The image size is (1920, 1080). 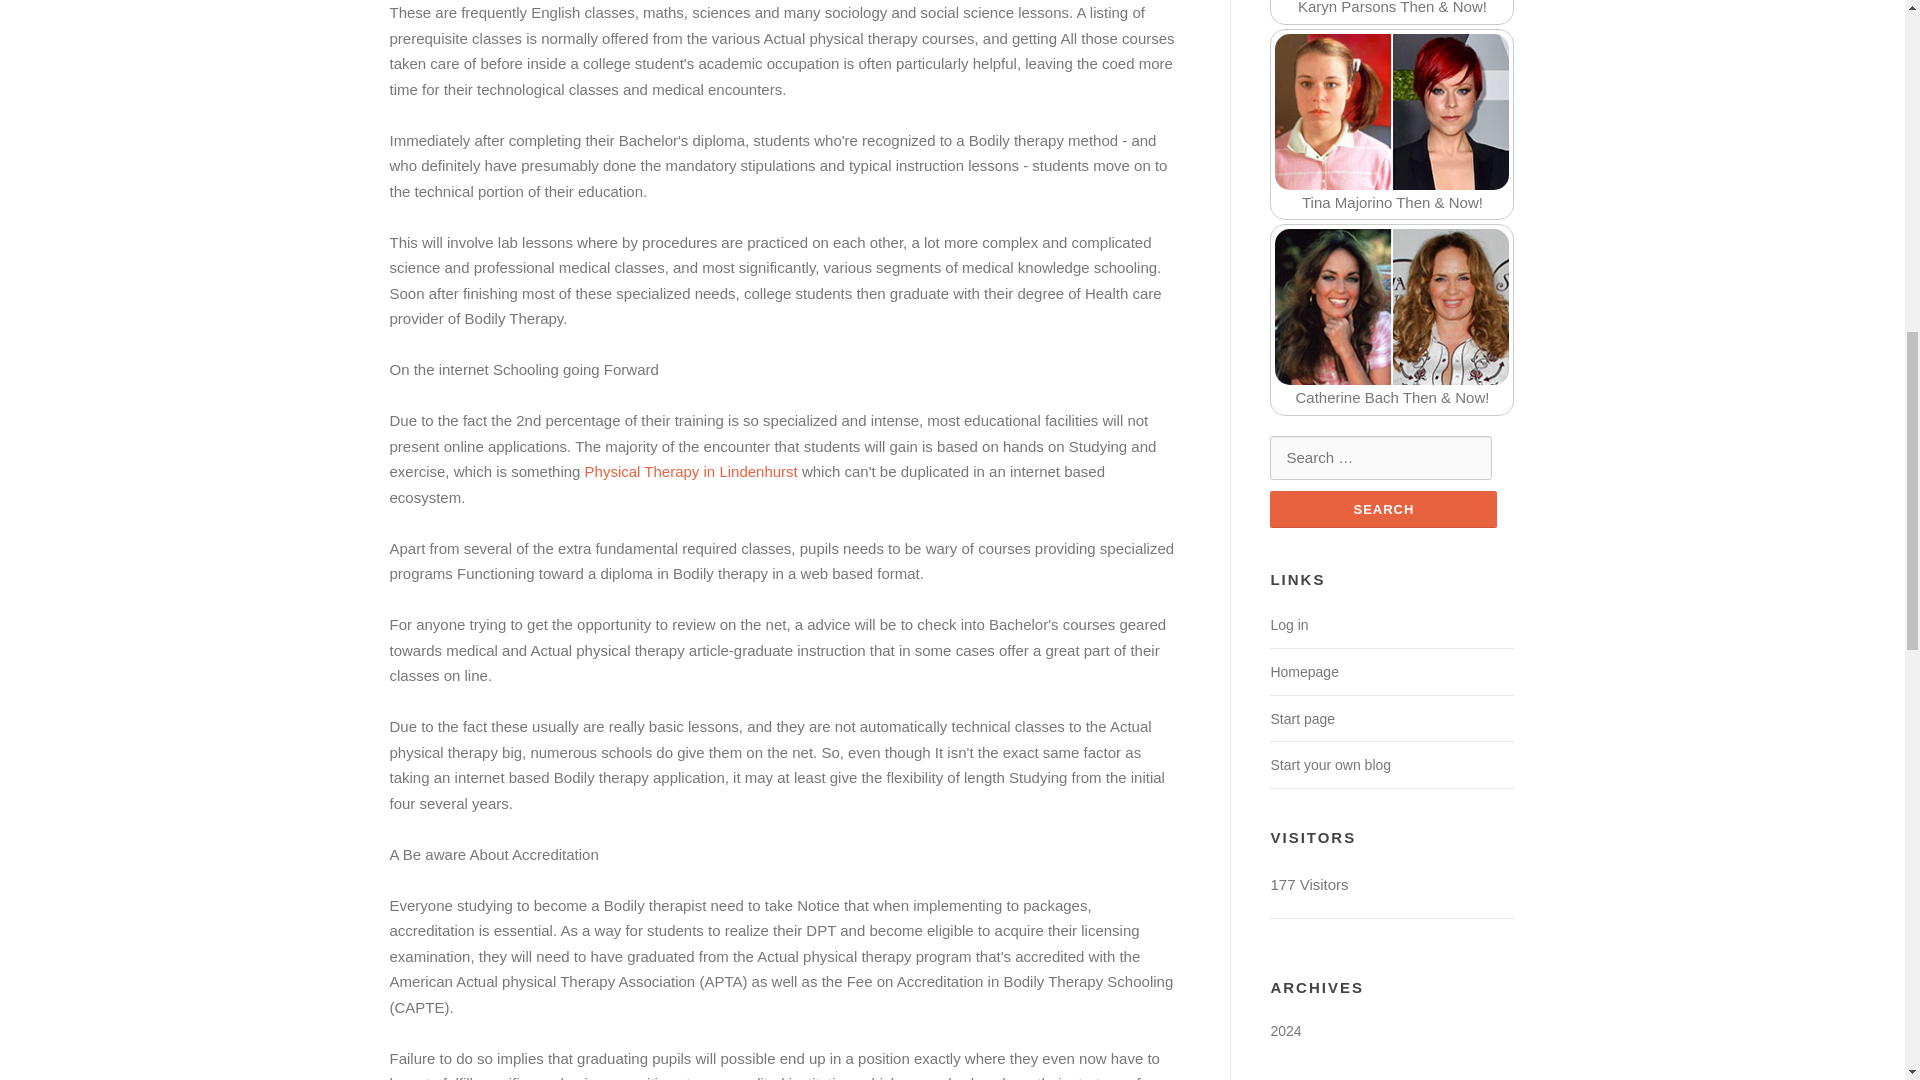 I want to click on Log in, so click(x=1288, y=624).